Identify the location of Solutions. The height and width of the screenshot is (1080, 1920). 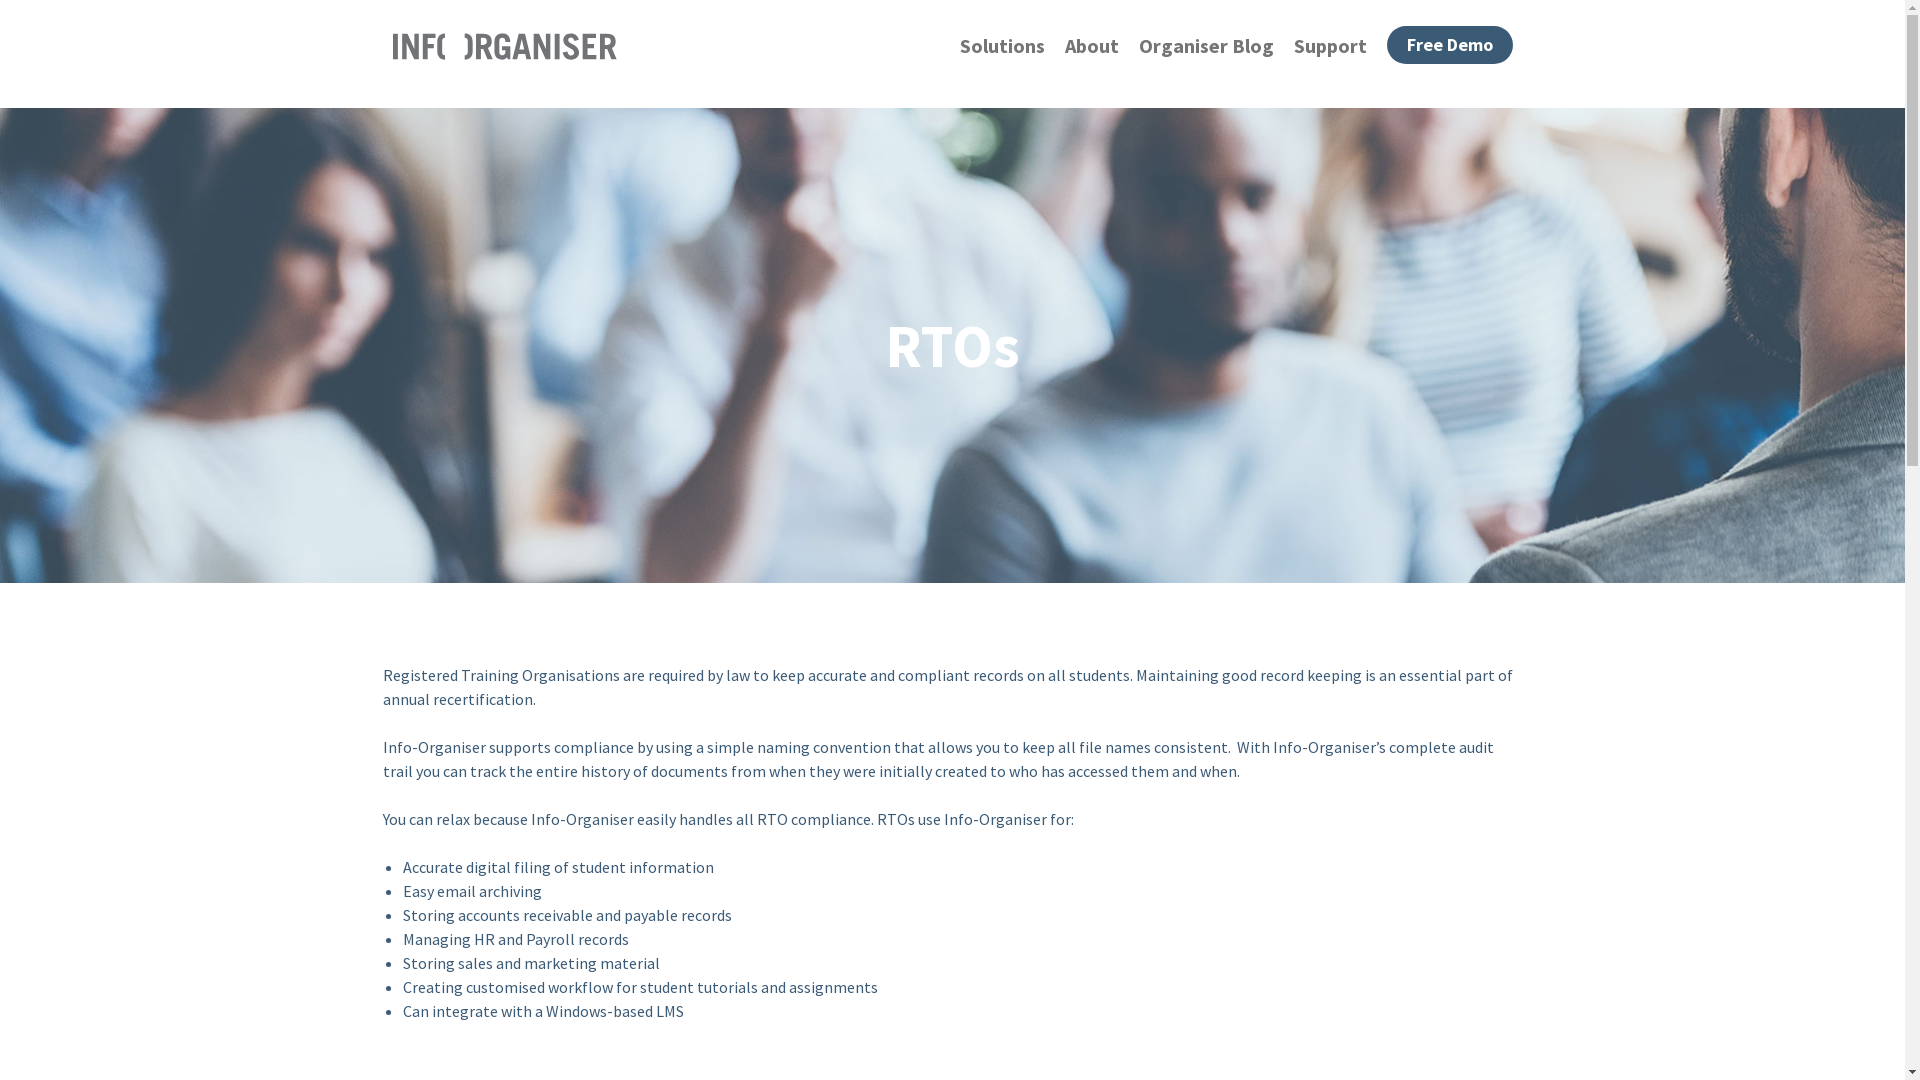
(1002, 46).